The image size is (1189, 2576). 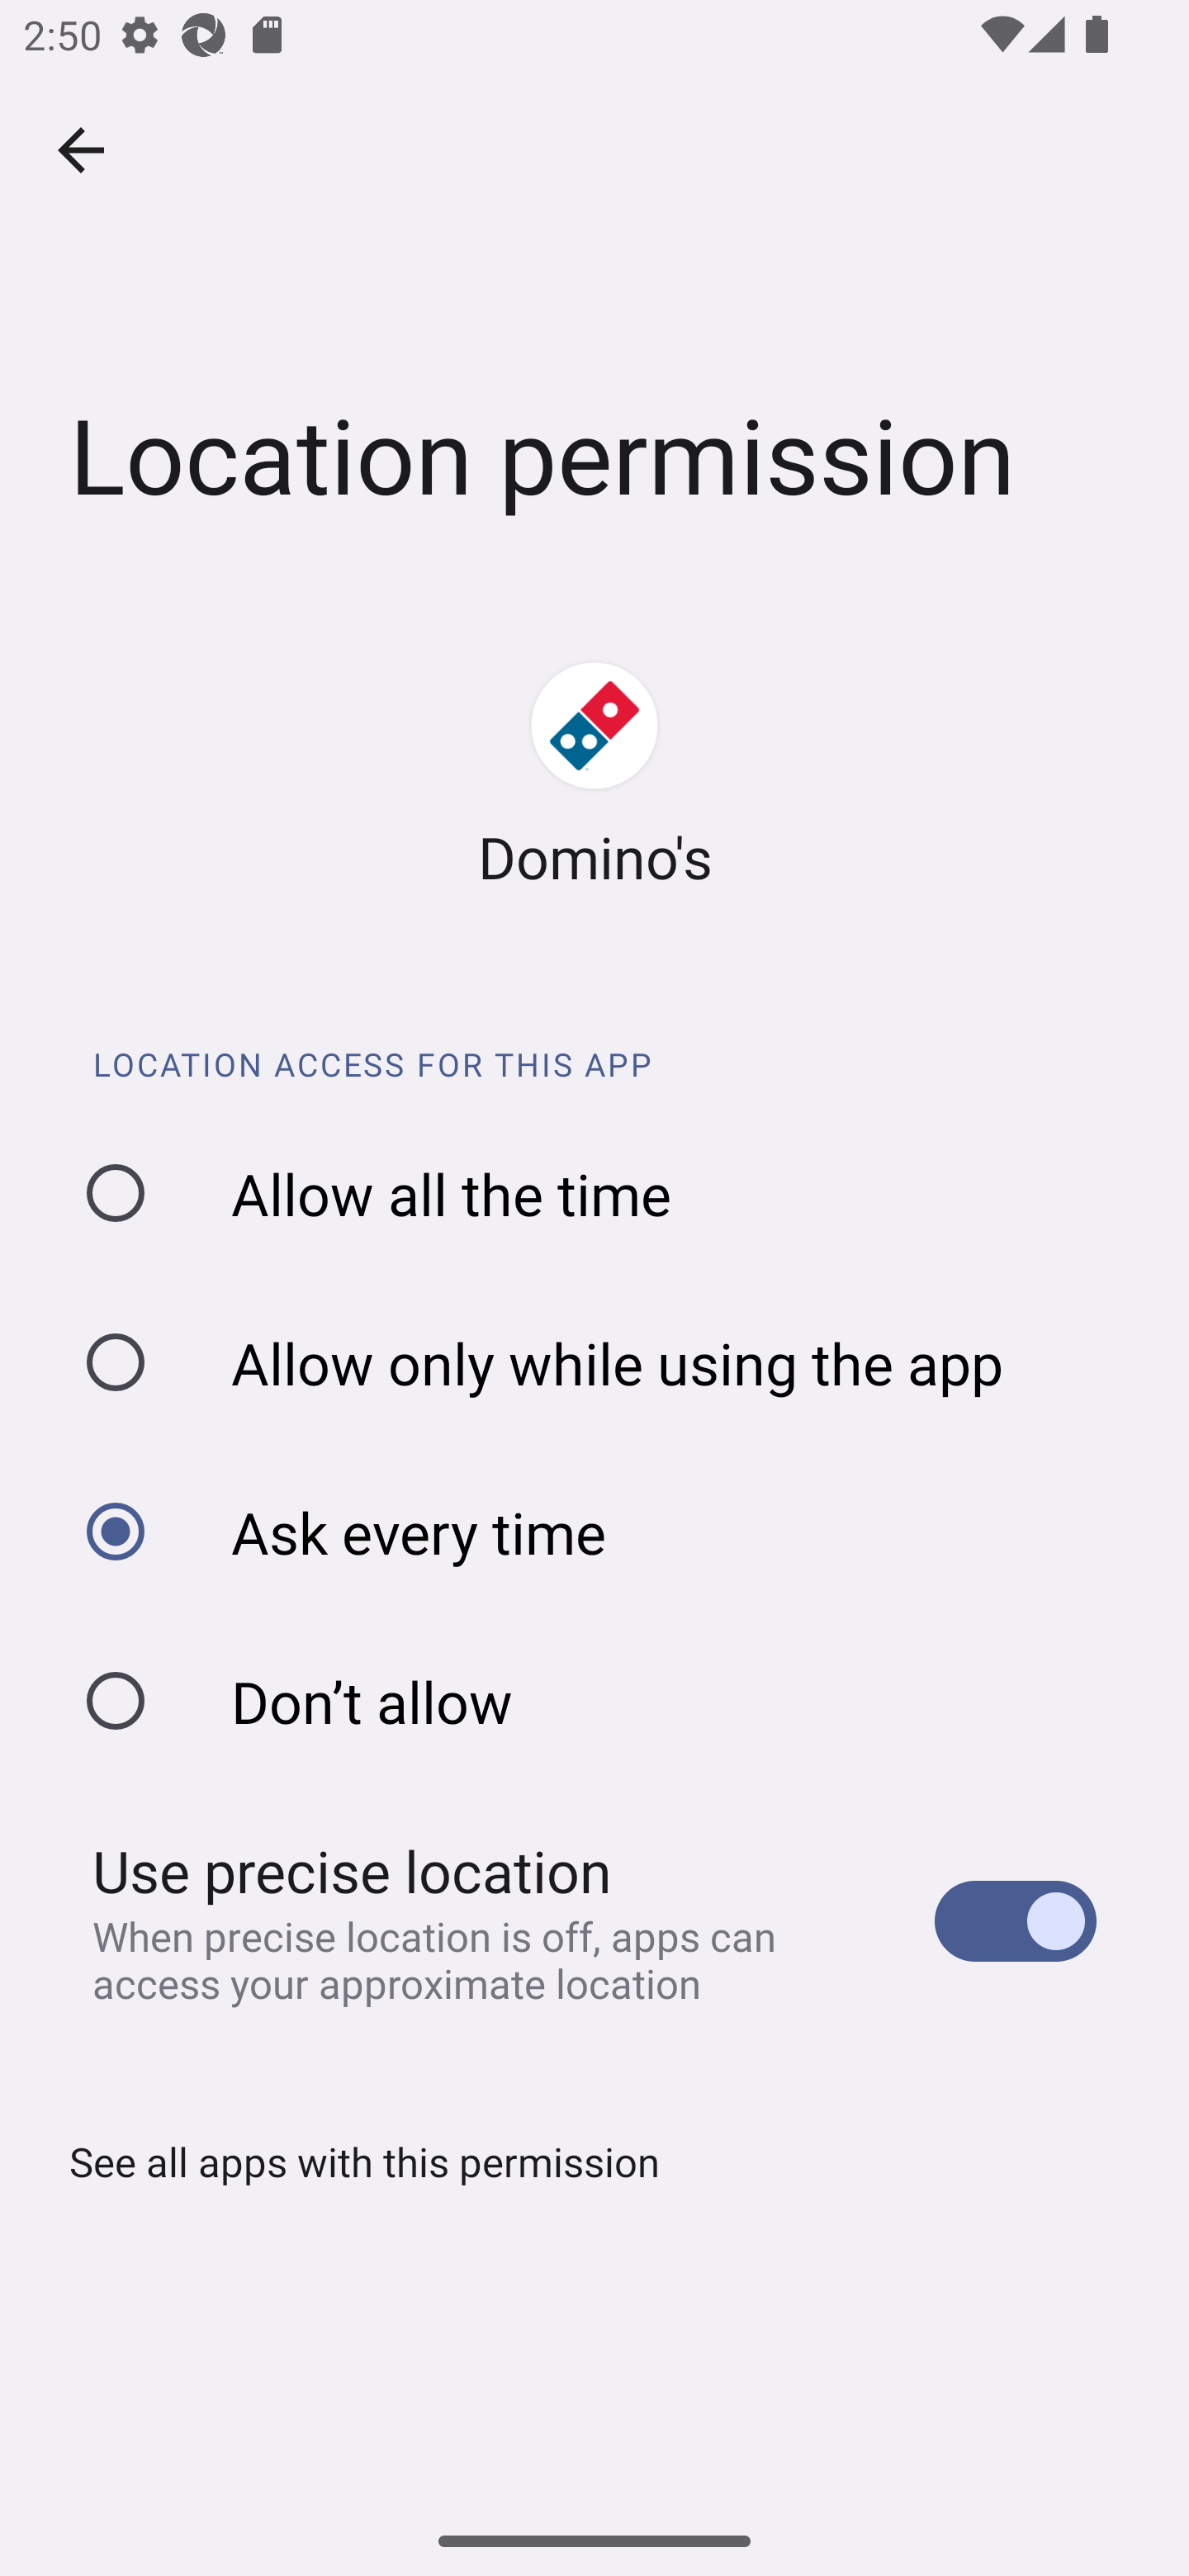 What do you see at coordinates (605, 1701) in the screenshot?
I see `Don’t allow` at bounding box center [605, 1701].